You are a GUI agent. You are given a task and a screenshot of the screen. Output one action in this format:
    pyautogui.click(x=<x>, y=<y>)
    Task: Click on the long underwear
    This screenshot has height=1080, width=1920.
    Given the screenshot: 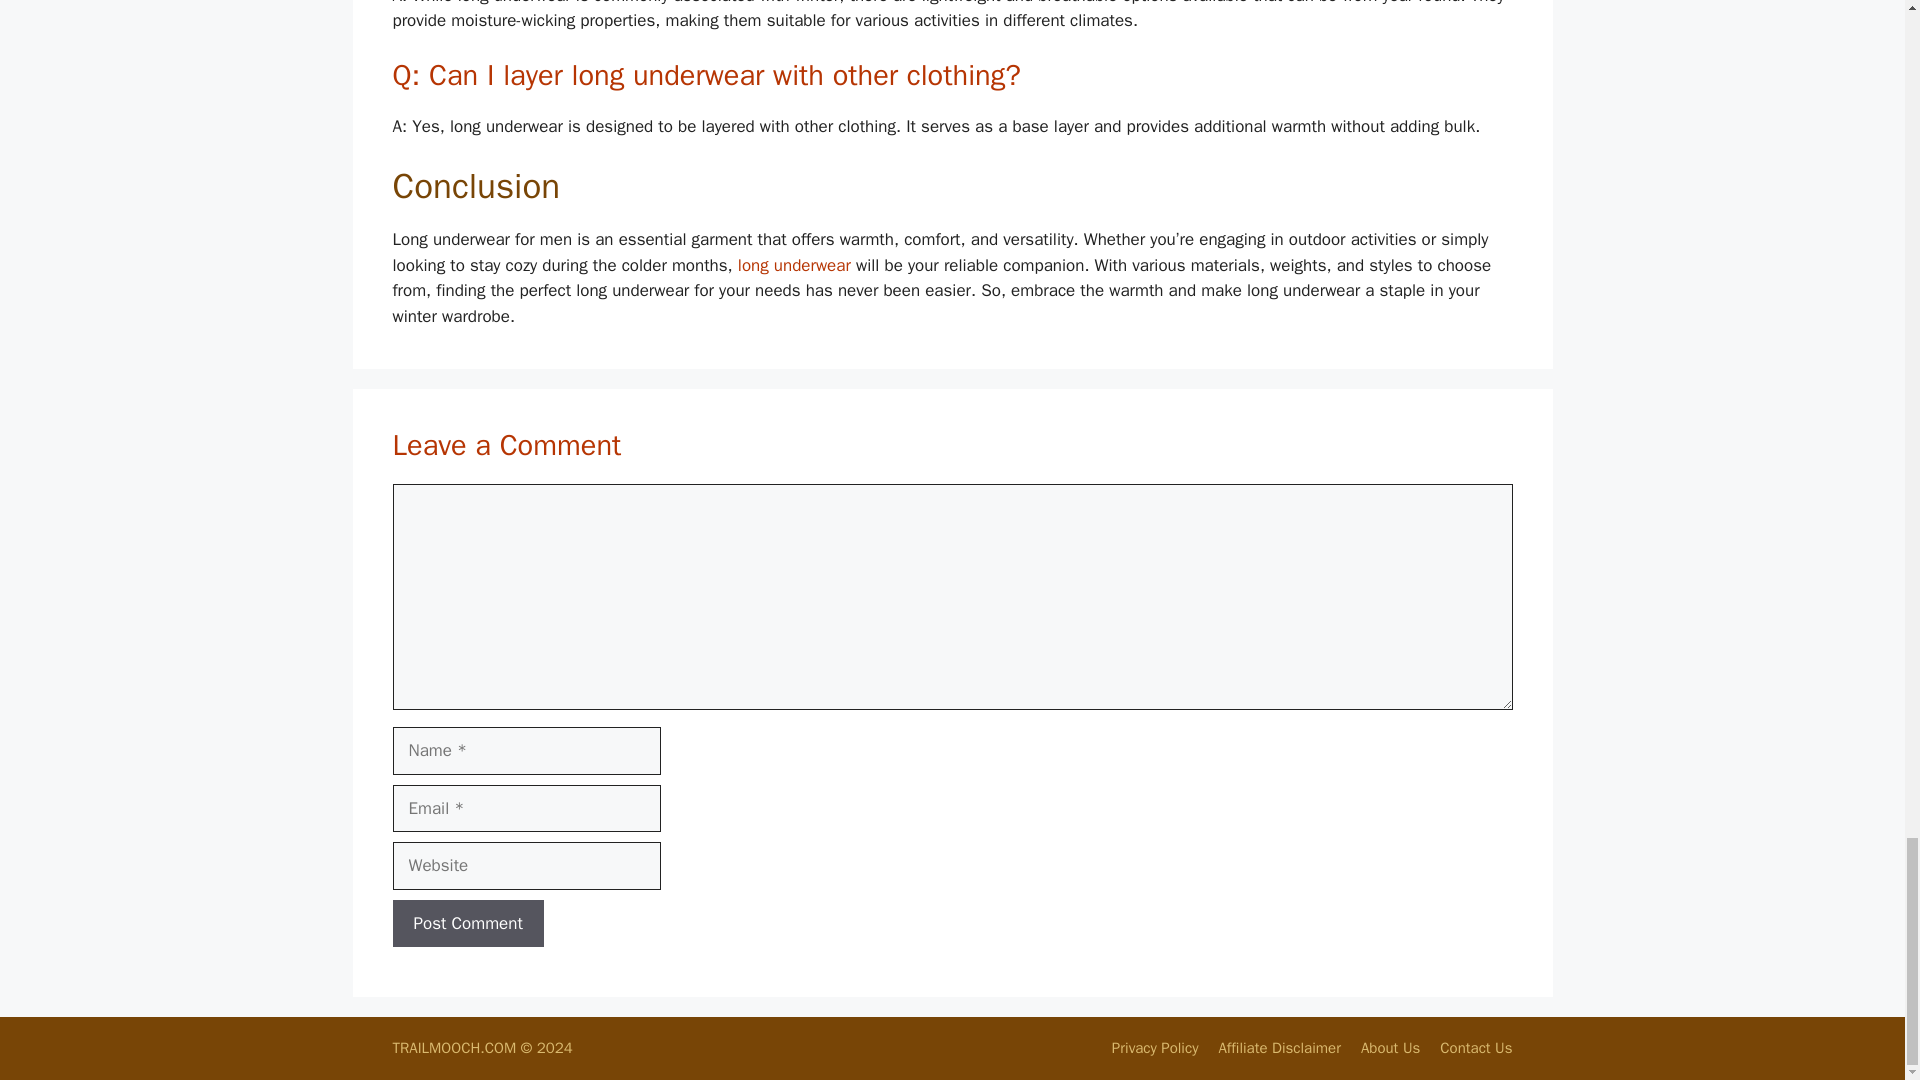 What is the action you would take?
    pyautogui.click(x=794, y=265)
    